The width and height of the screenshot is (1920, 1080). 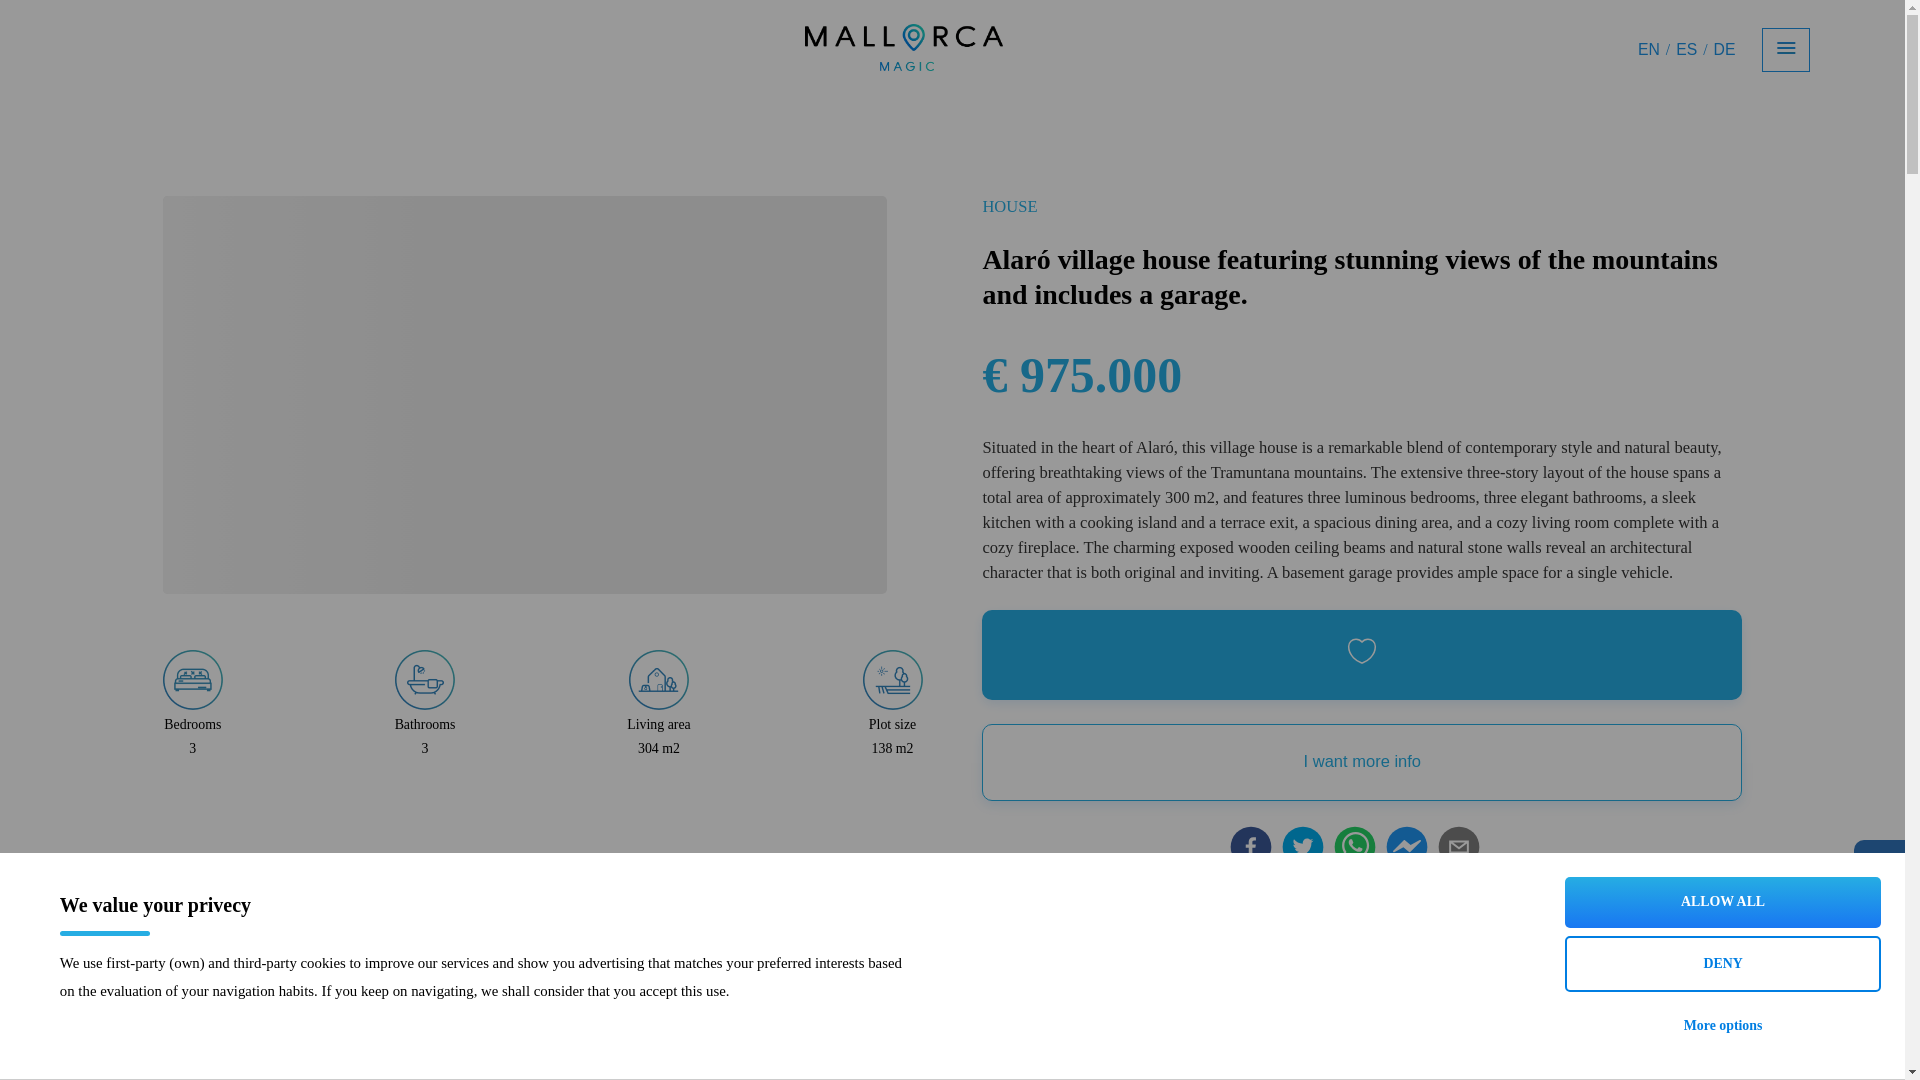 I want to click on ES, so click(x=1686, y=49).